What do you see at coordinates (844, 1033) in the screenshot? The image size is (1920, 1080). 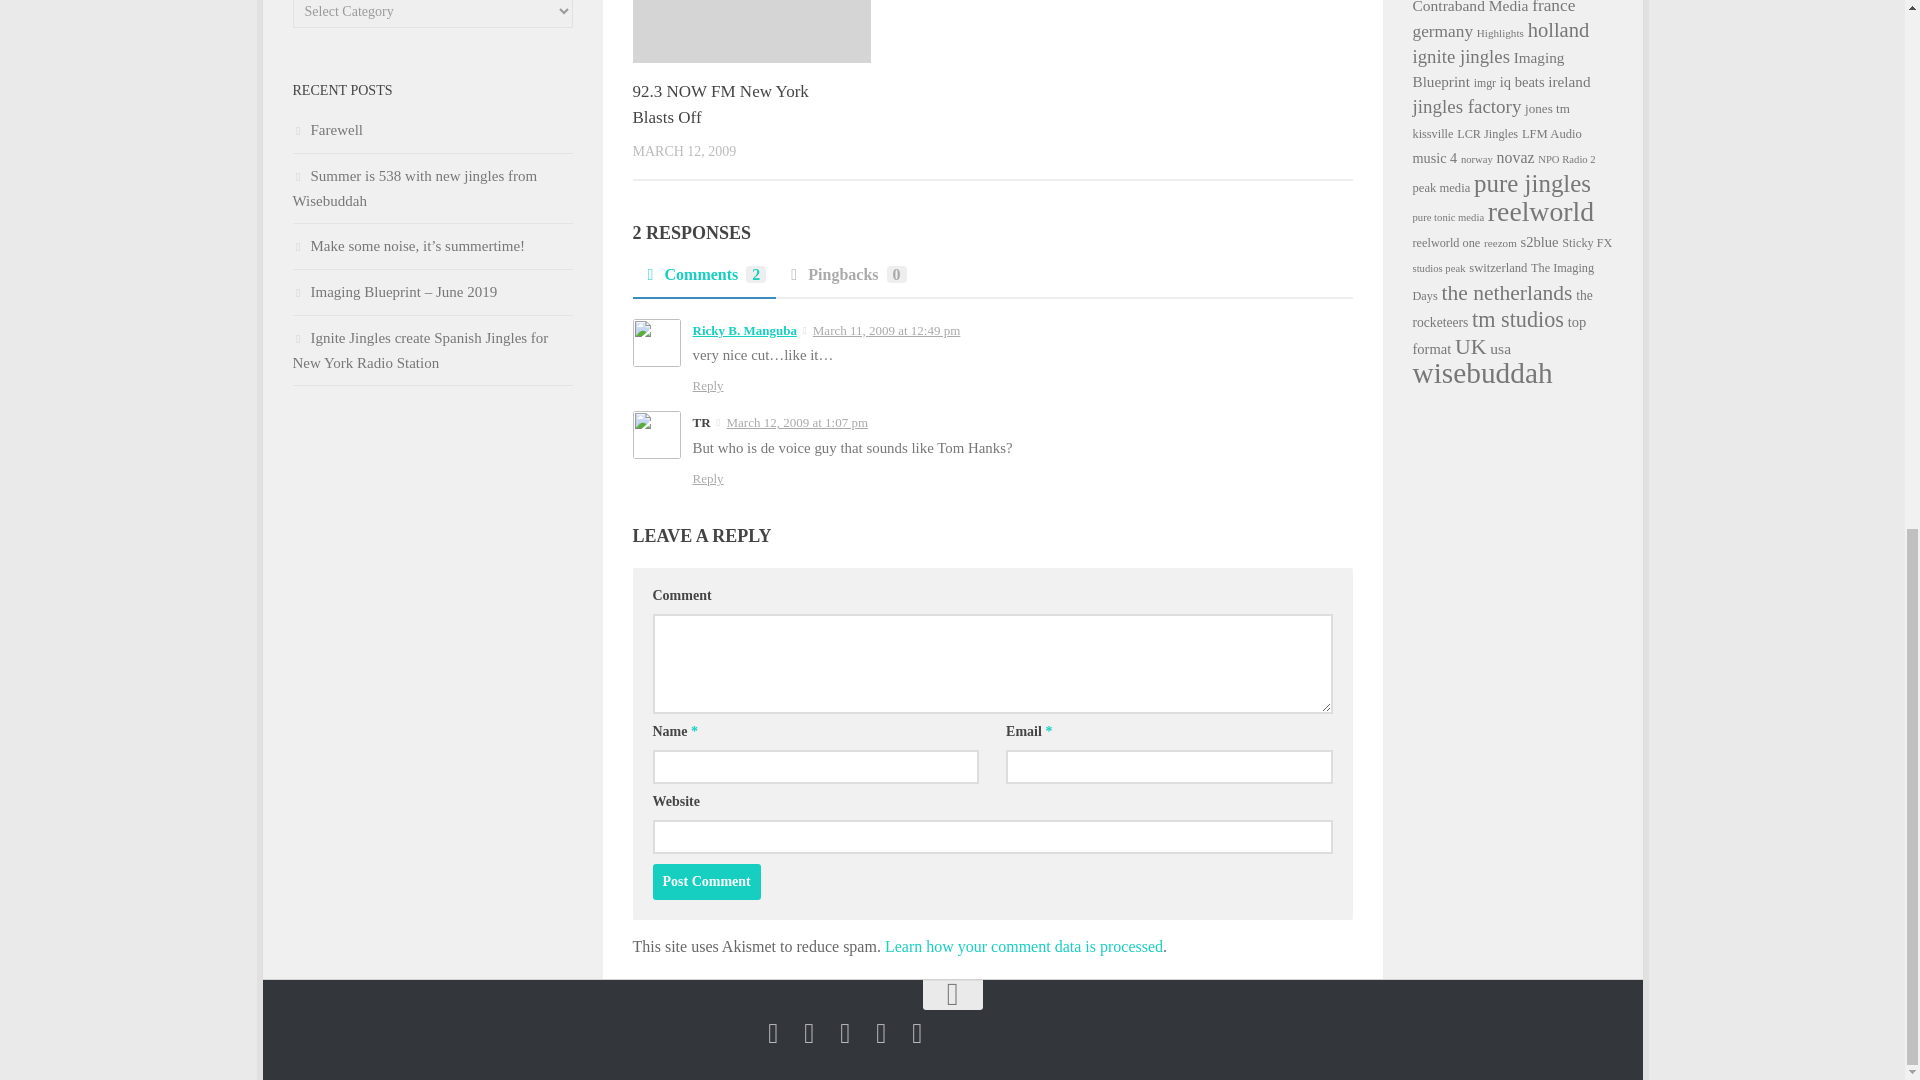 I see `Follow us on Soundcloud` at bounding box center [844, 1033].